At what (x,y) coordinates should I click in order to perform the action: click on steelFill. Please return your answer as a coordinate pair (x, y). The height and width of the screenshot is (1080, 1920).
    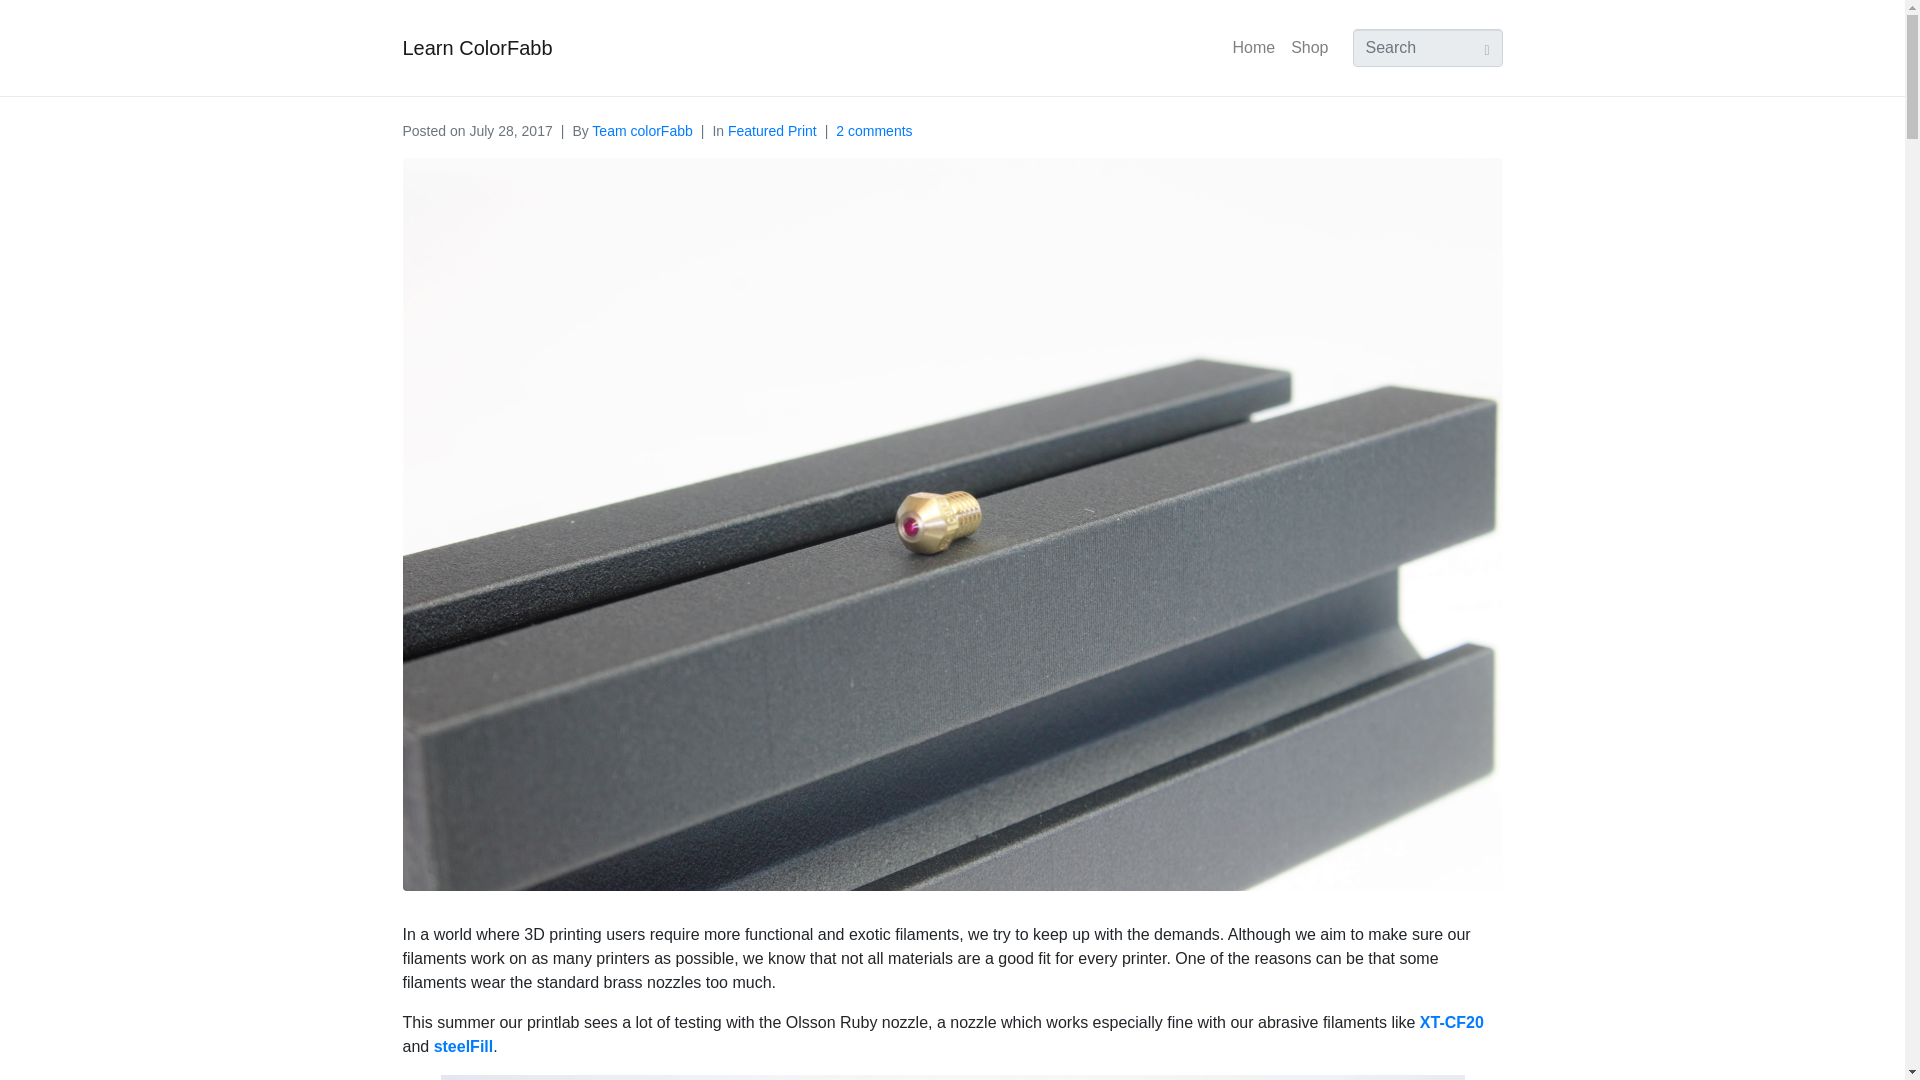
    Looking at the image, I should click on (463, 1046).